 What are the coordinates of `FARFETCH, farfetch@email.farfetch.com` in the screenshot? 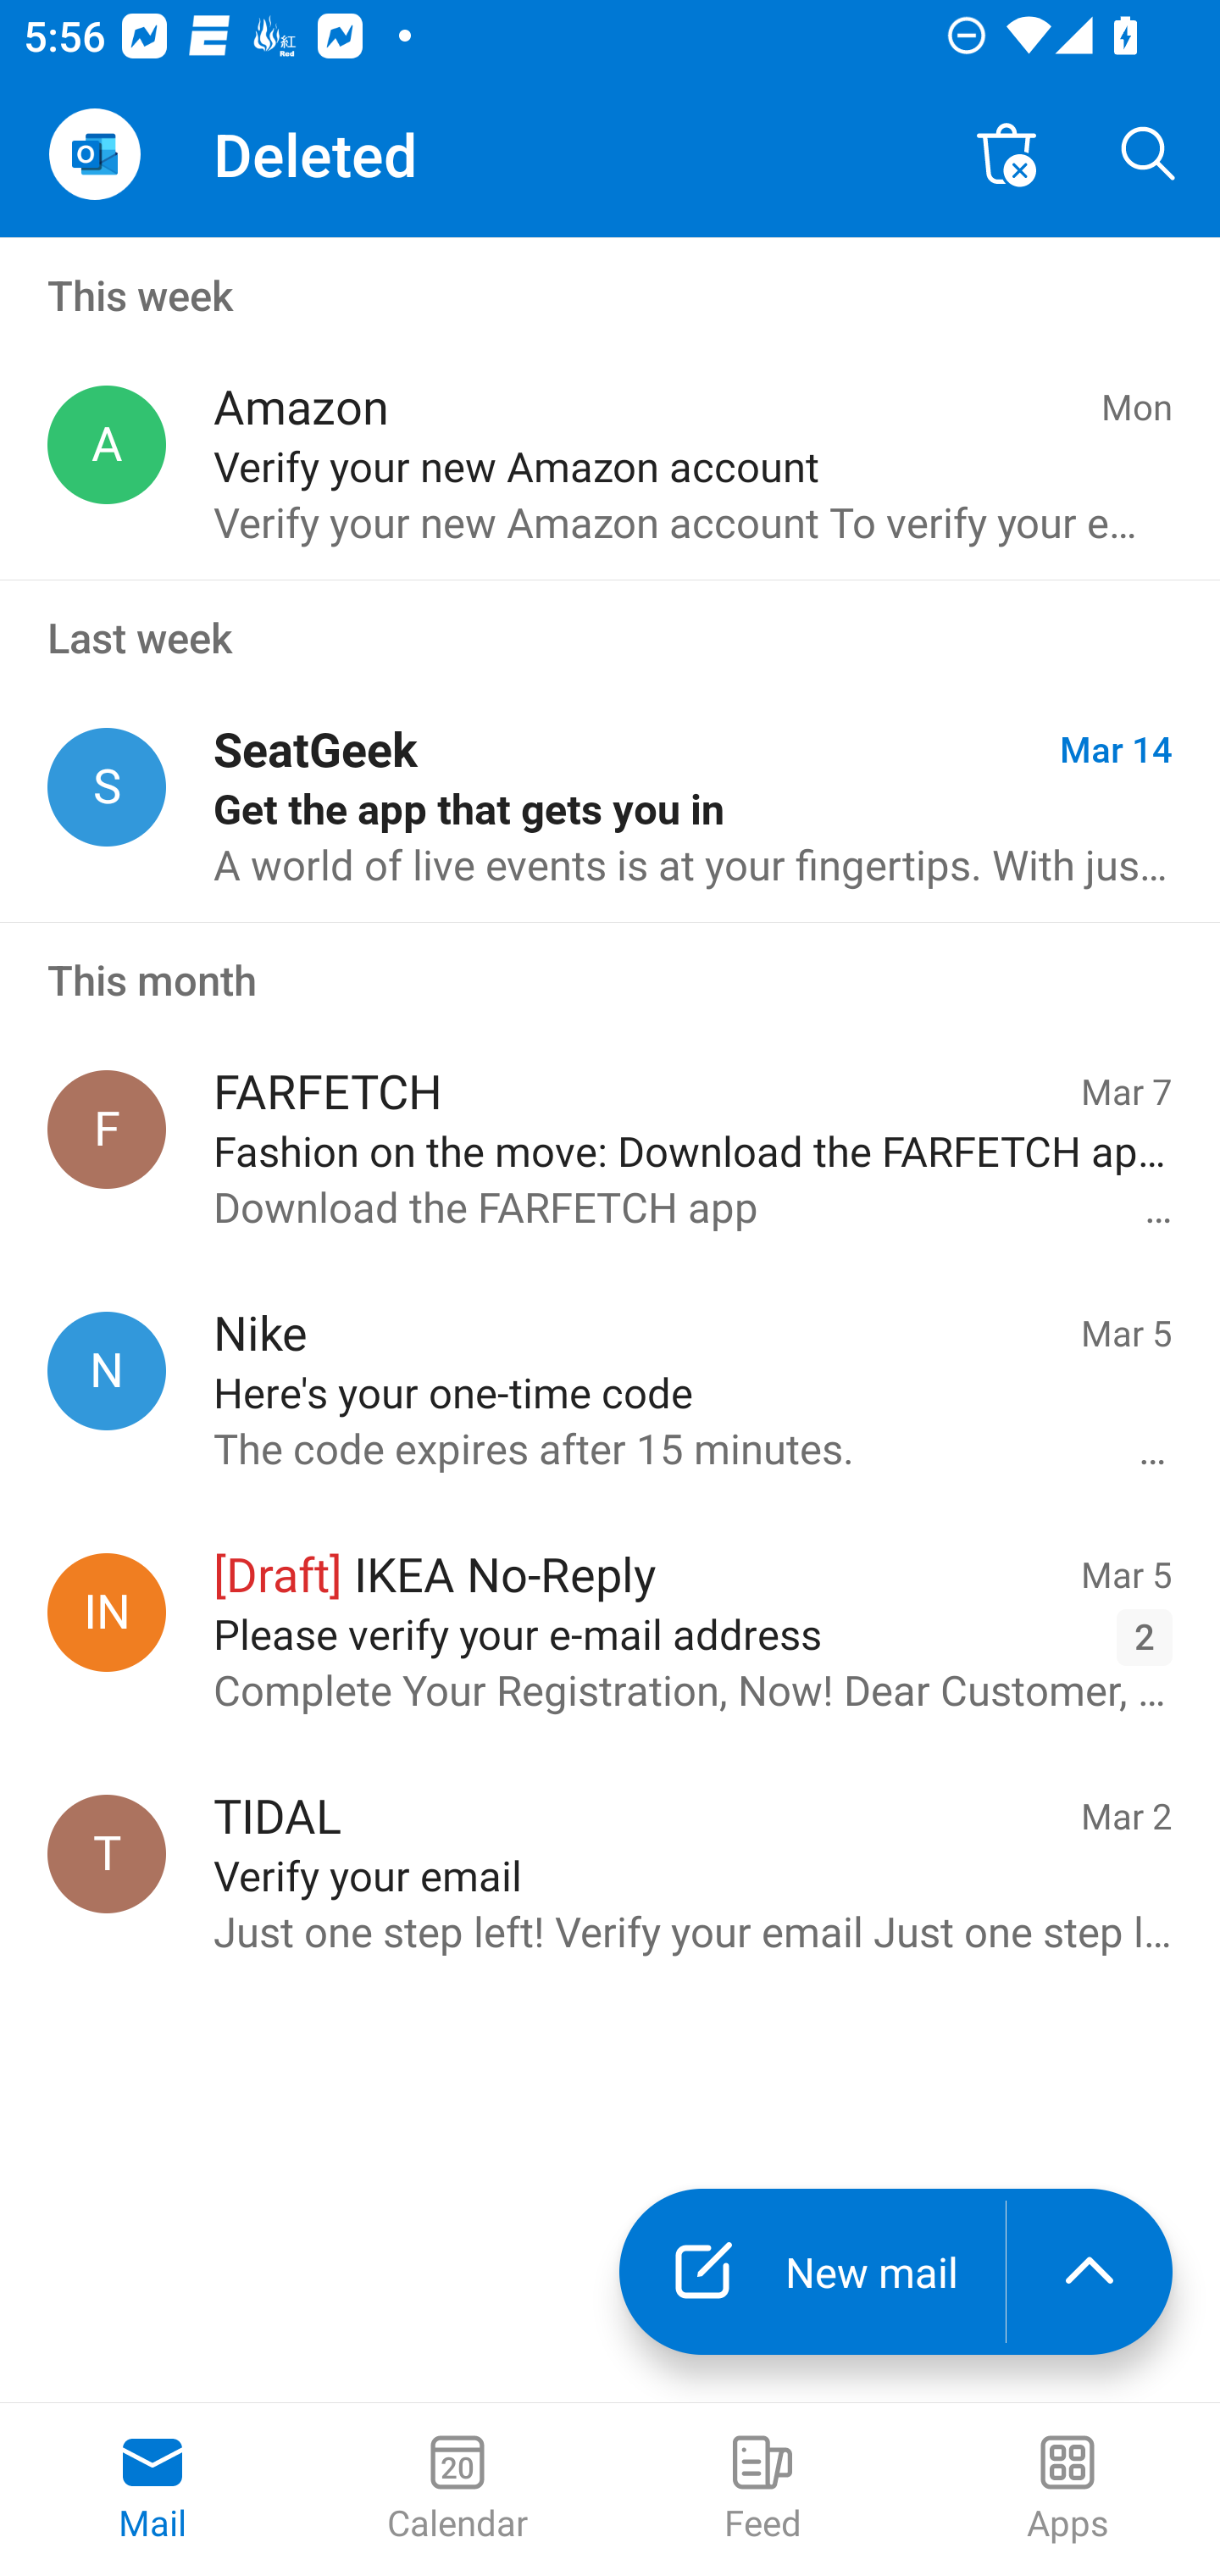 It's located at (107, 1129).